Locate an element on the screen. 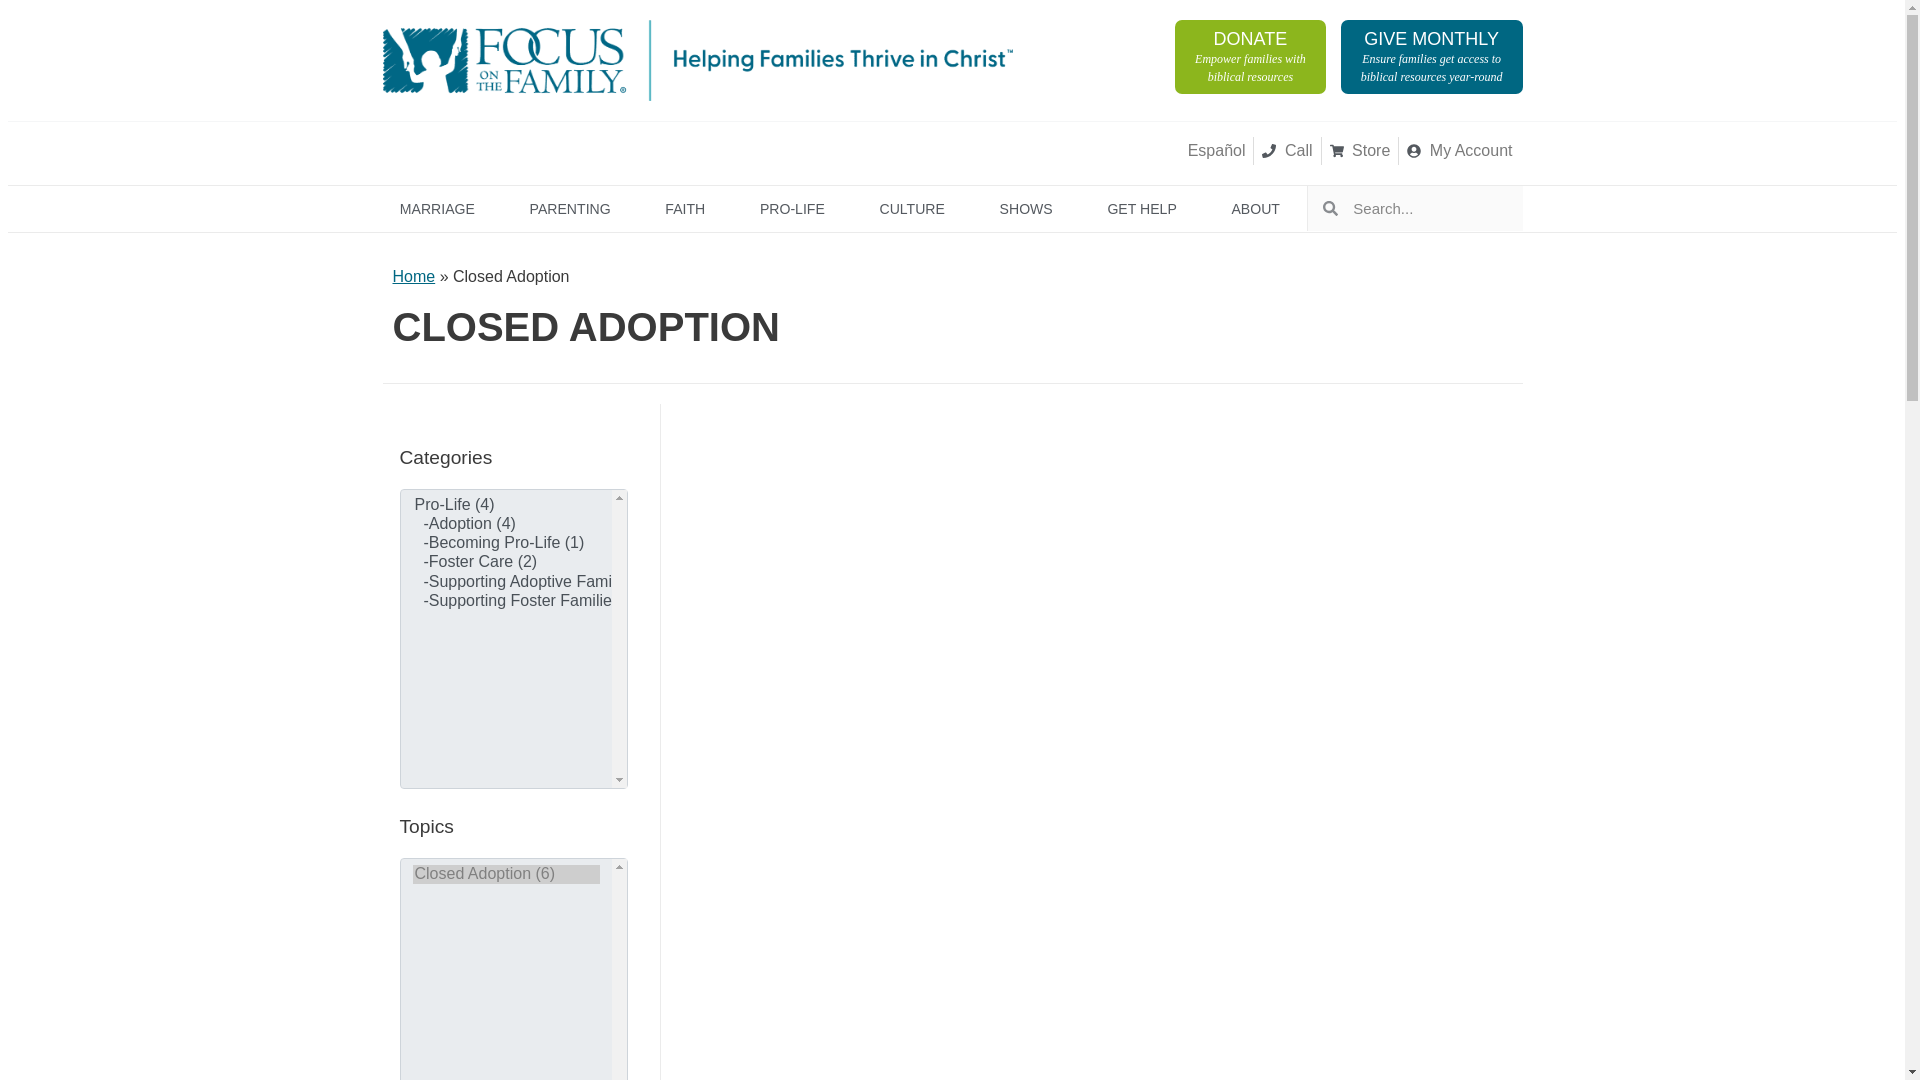  MARRIAGE is located at coordinates (1250, 56).